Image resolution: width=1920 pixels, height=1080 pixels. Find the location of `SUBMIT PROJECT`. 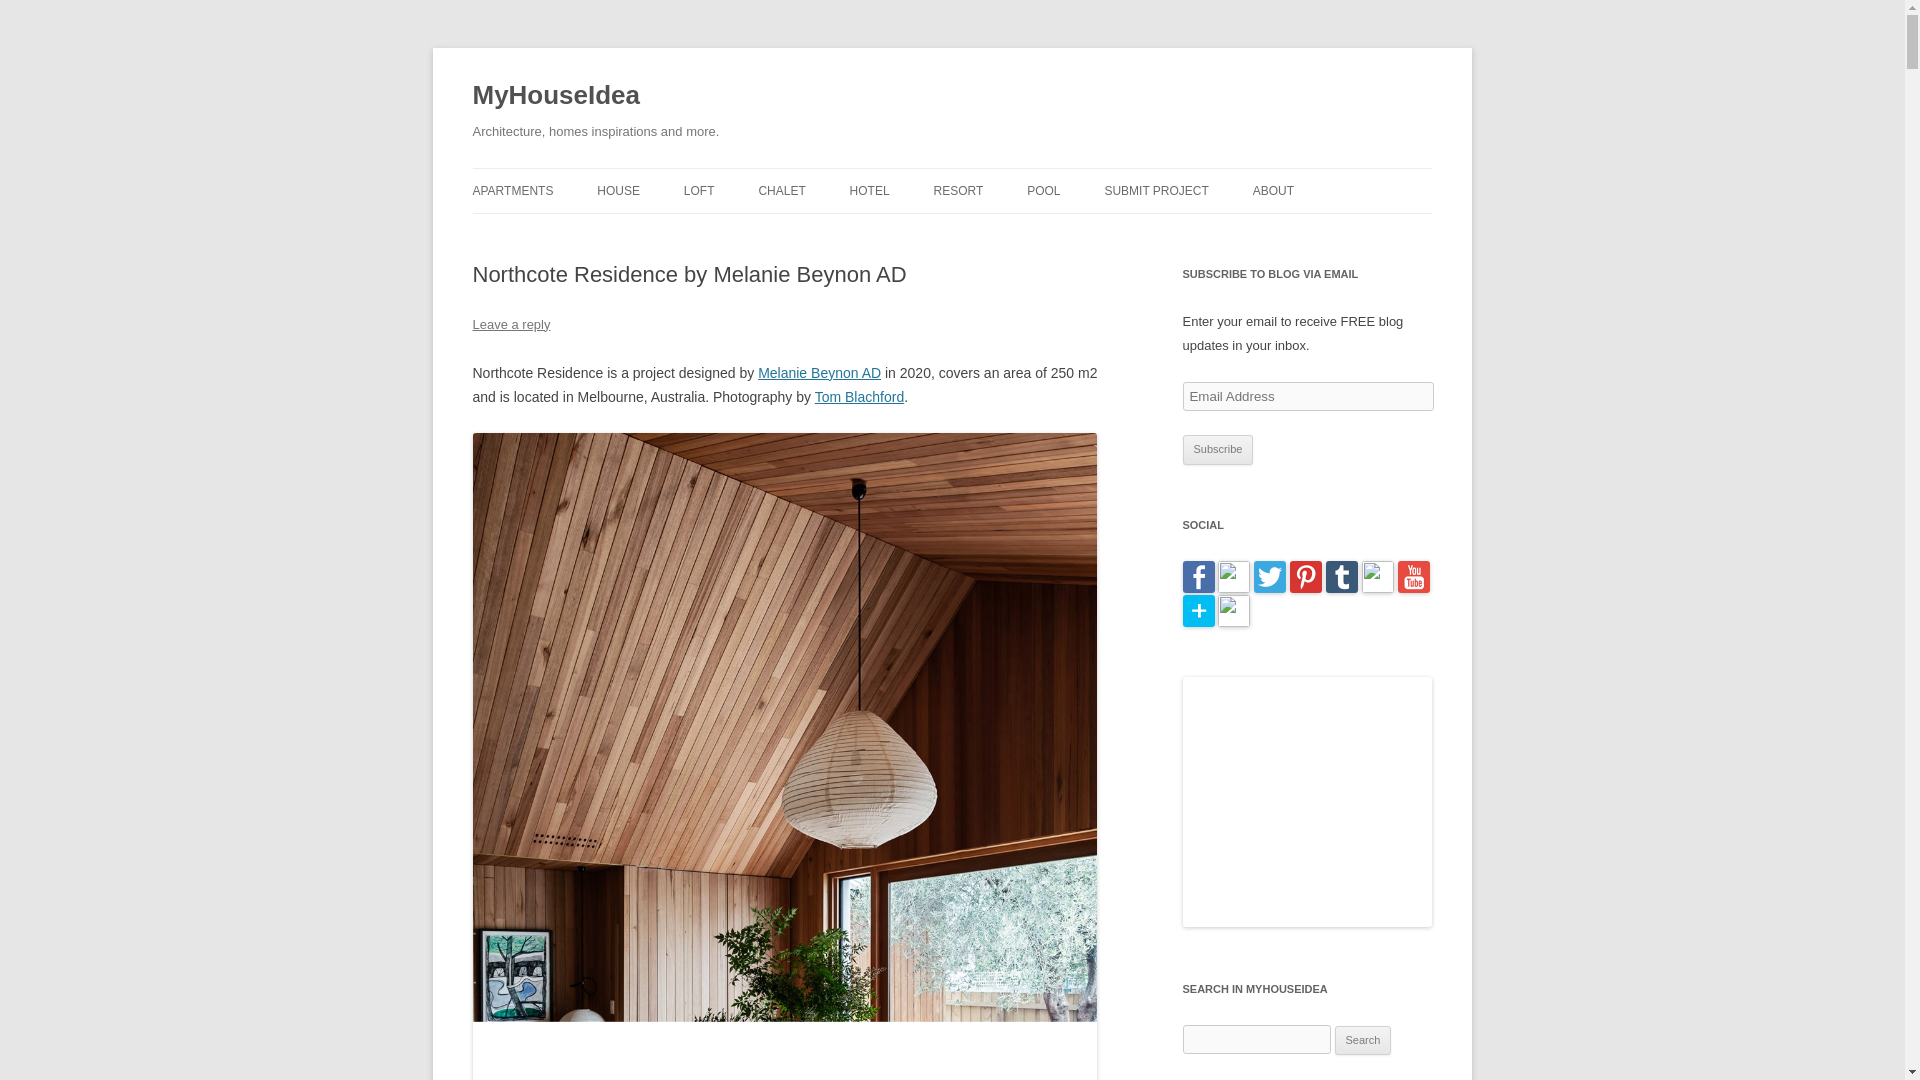

SUBMIT PROJECT is located at coordinates (1156, 190).